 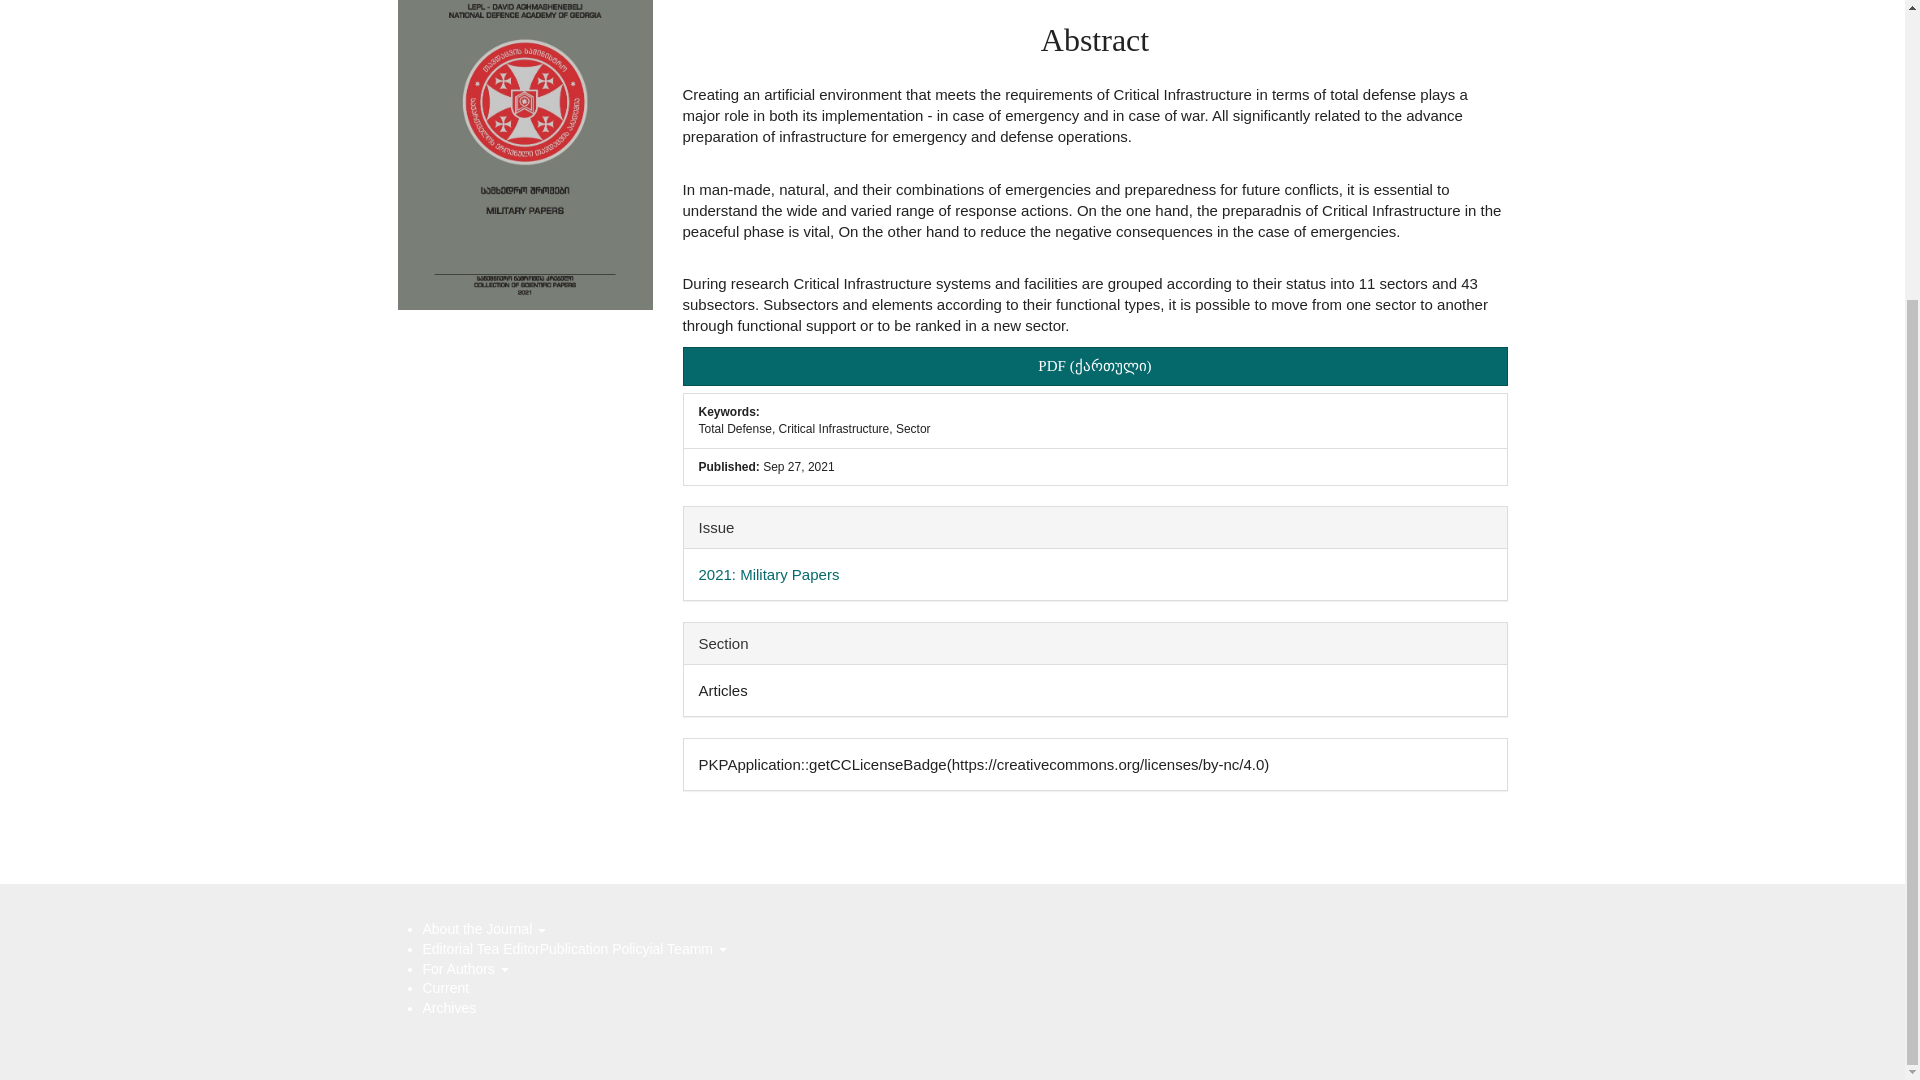 I want to click on 2021: Military Papers, so click(x=768, y=574).